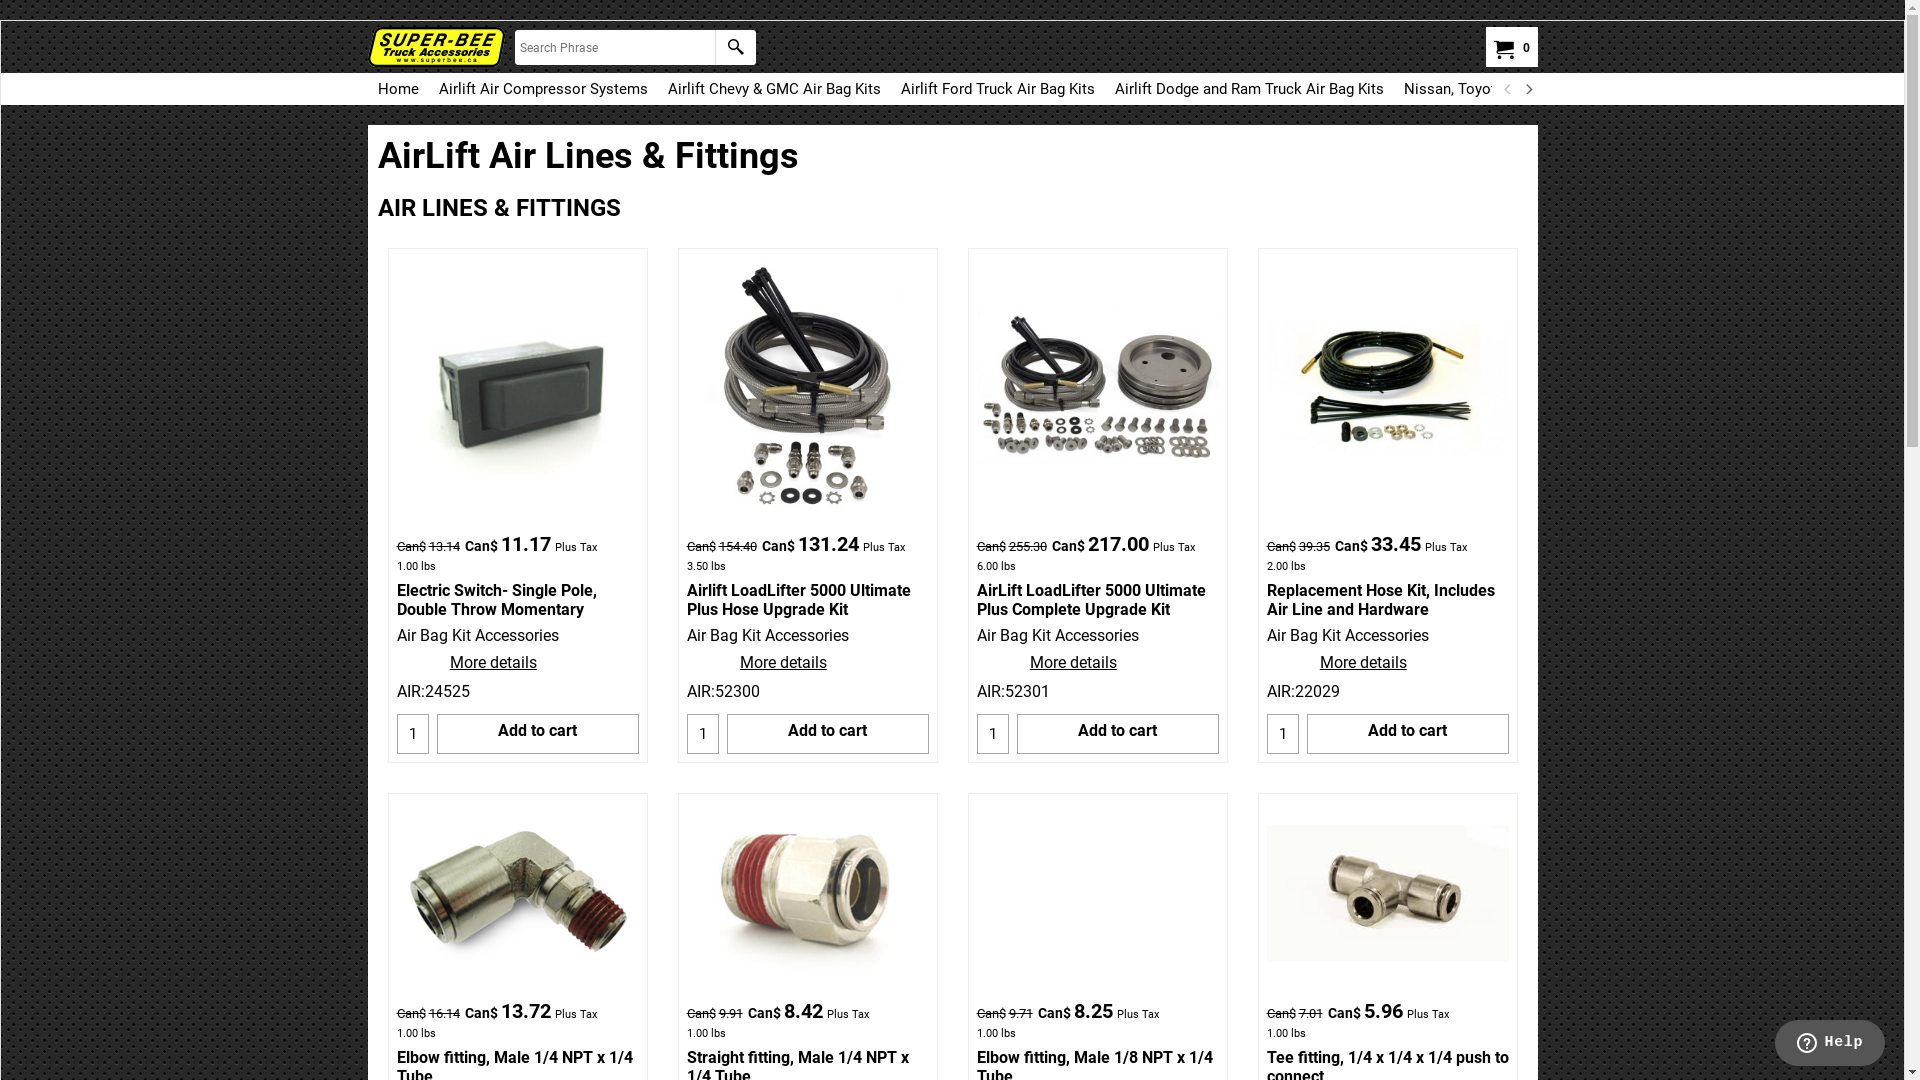 The width and height of the screenshot is (1920, 1080). I want to click on Straight- Male 1/4 NPT x 1/4 Tube, so click(807, 893).